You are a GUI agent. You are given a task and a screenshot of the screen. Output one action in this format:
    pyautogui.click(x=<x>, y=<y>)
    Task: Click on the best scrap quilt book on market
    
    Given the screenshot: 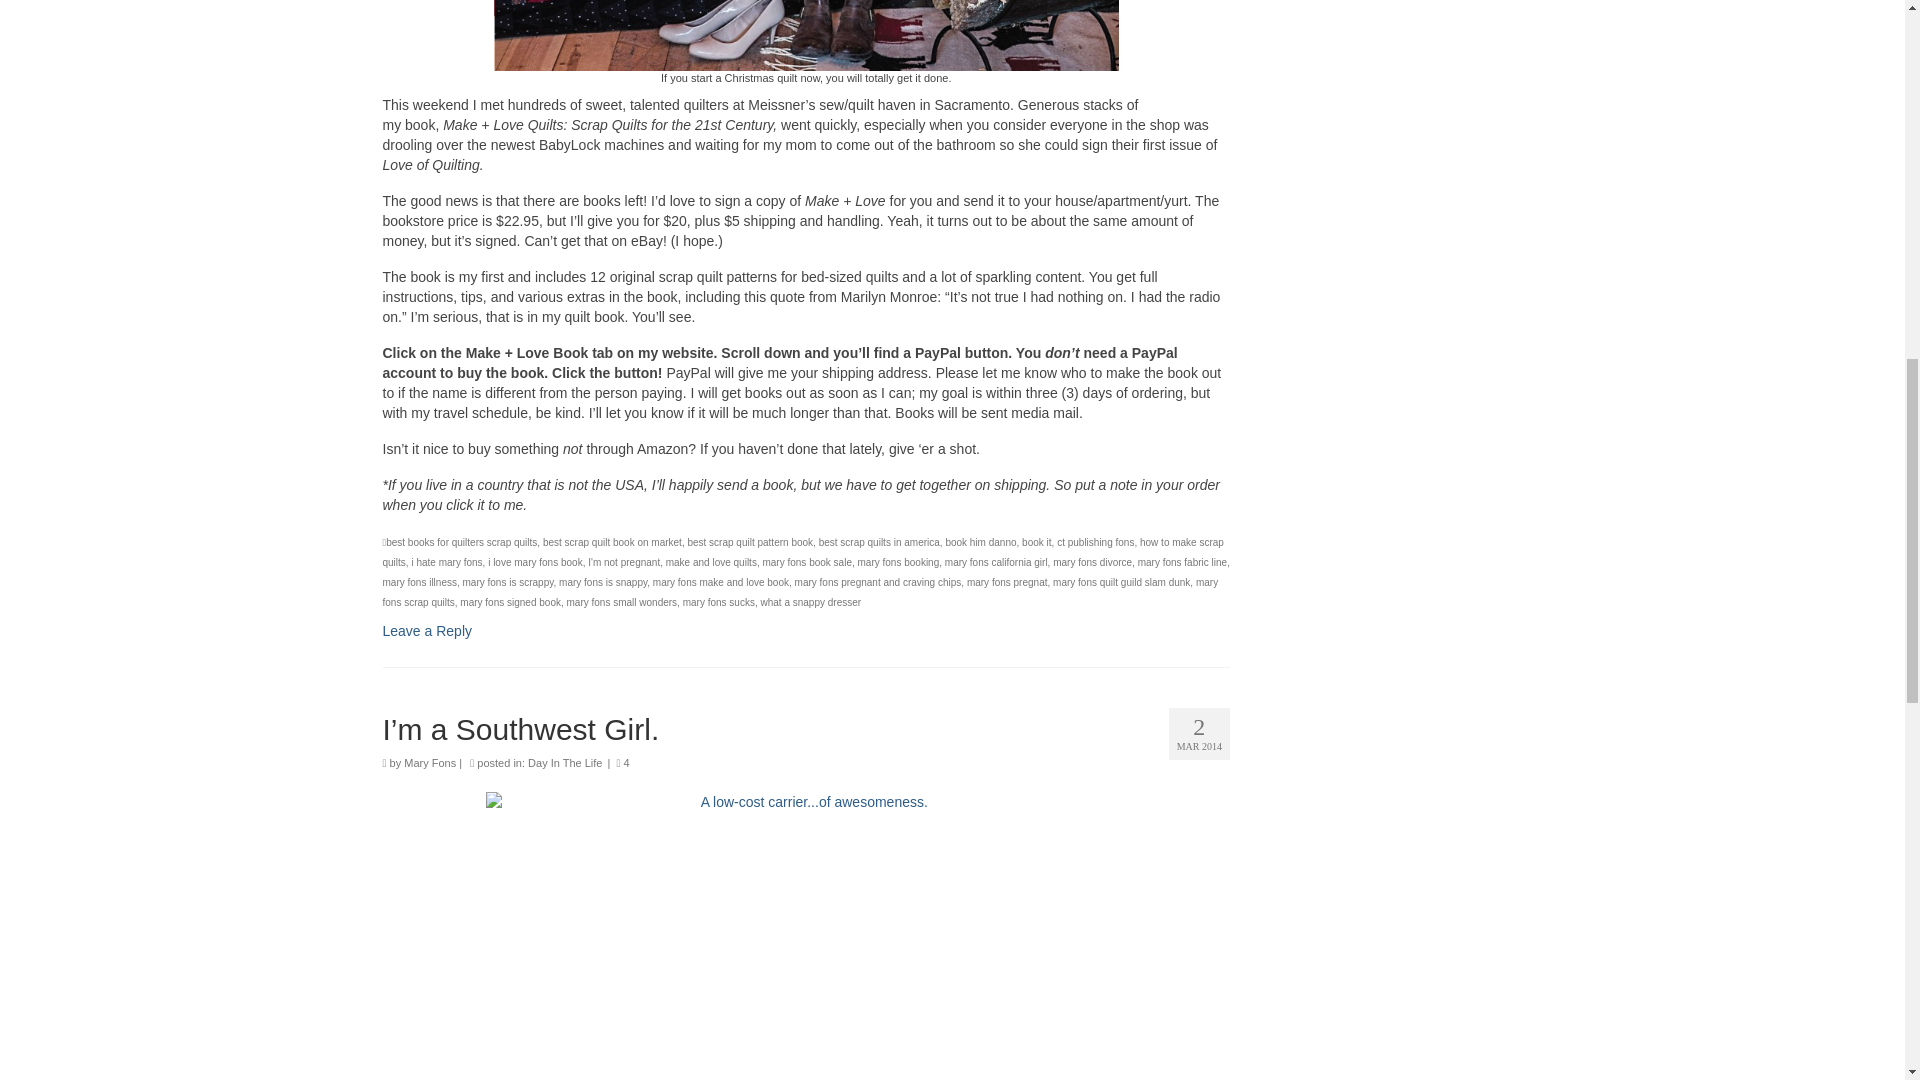 What is the action you would take?
    pyautogui.click(x=612, y=542)
    